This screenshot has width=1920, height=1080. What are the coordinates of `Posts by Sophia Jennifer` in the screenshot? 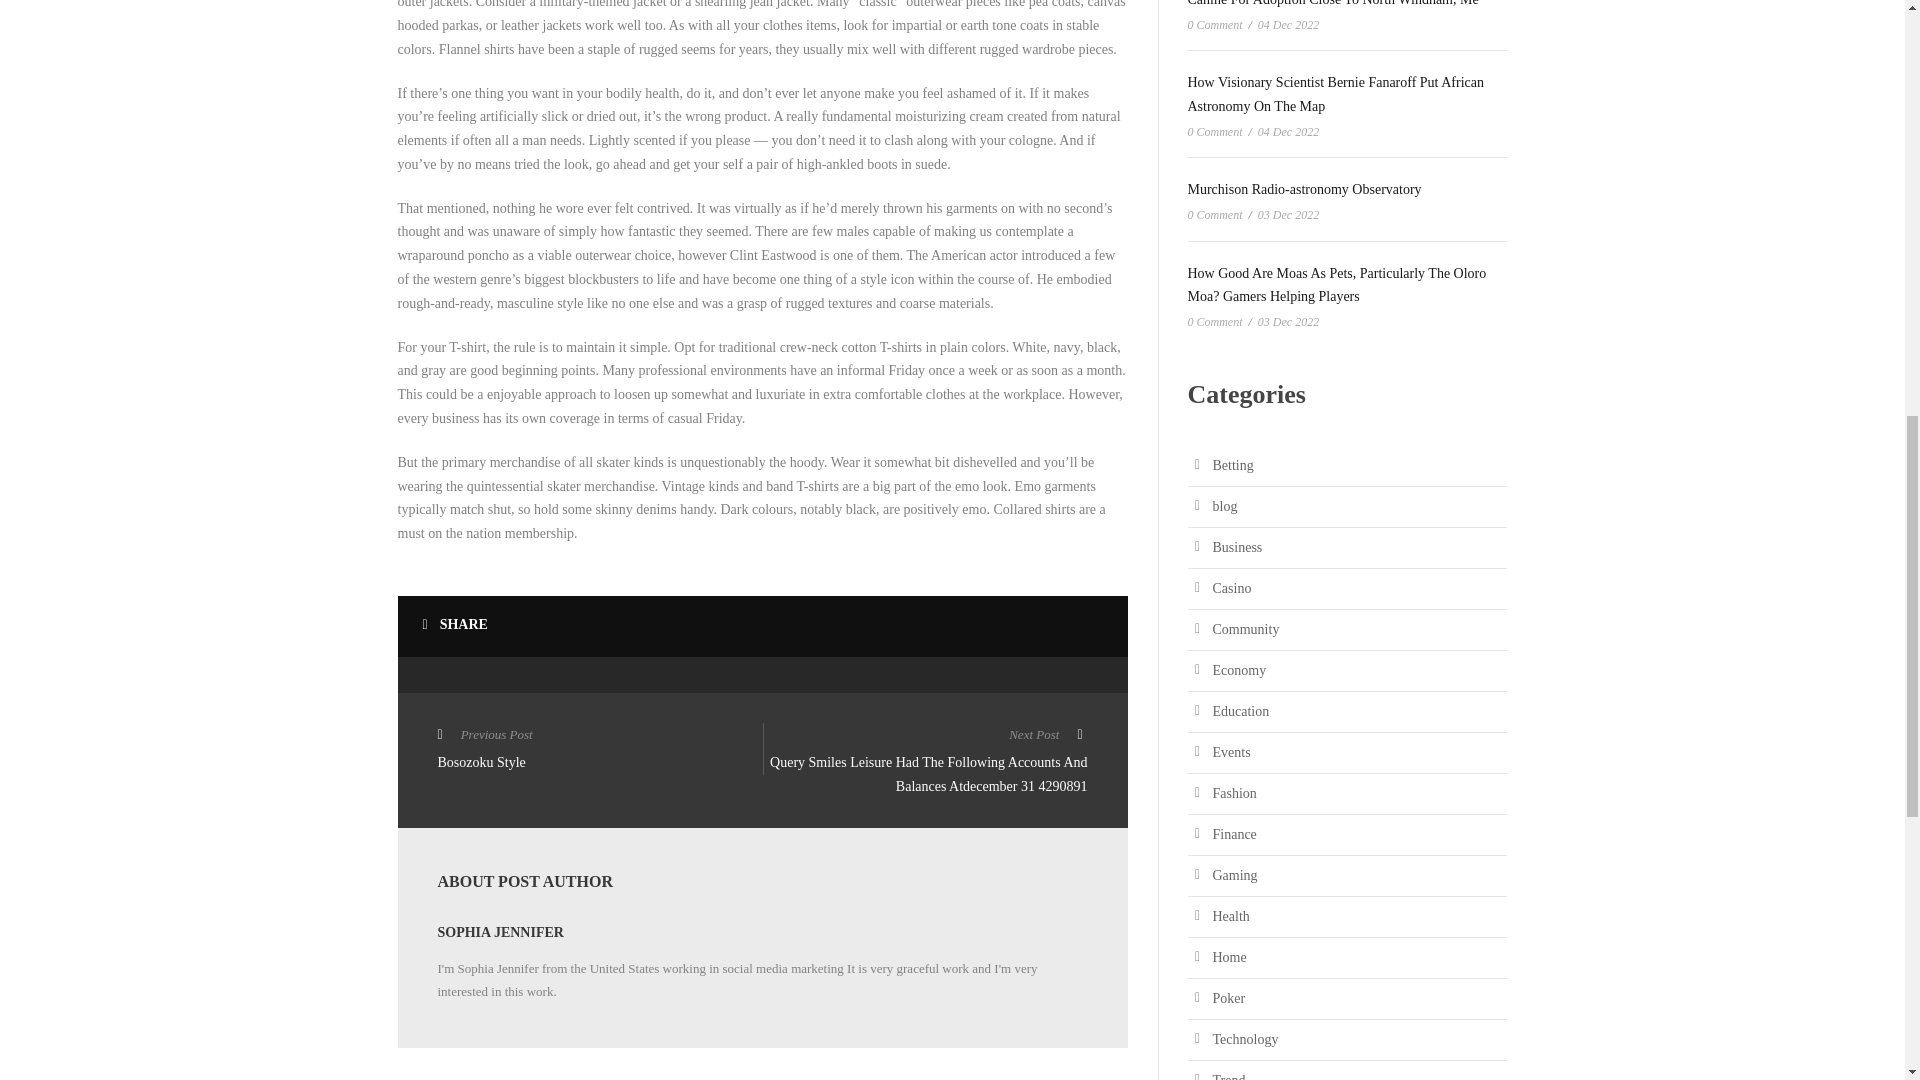 It's located at (500, 932).